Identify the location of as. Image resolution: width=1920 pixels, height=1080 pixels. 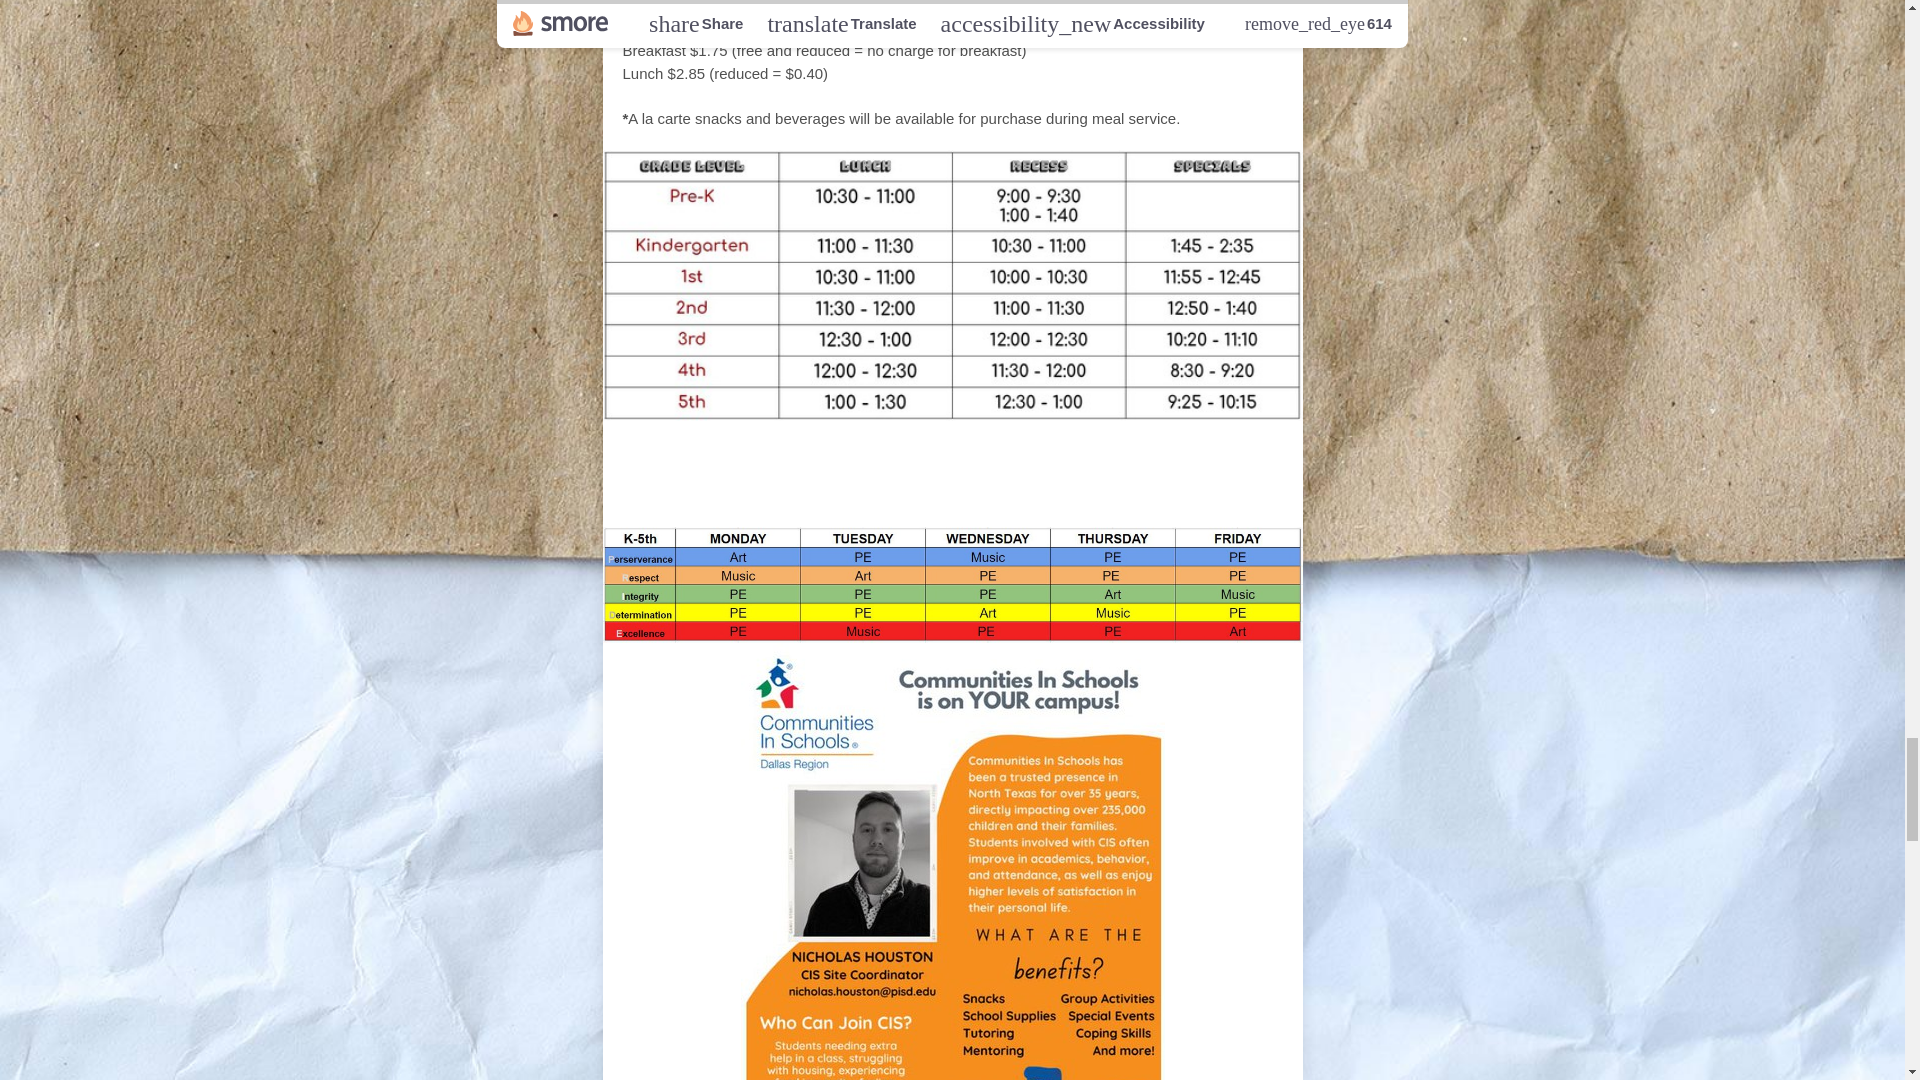
(1118, 457).